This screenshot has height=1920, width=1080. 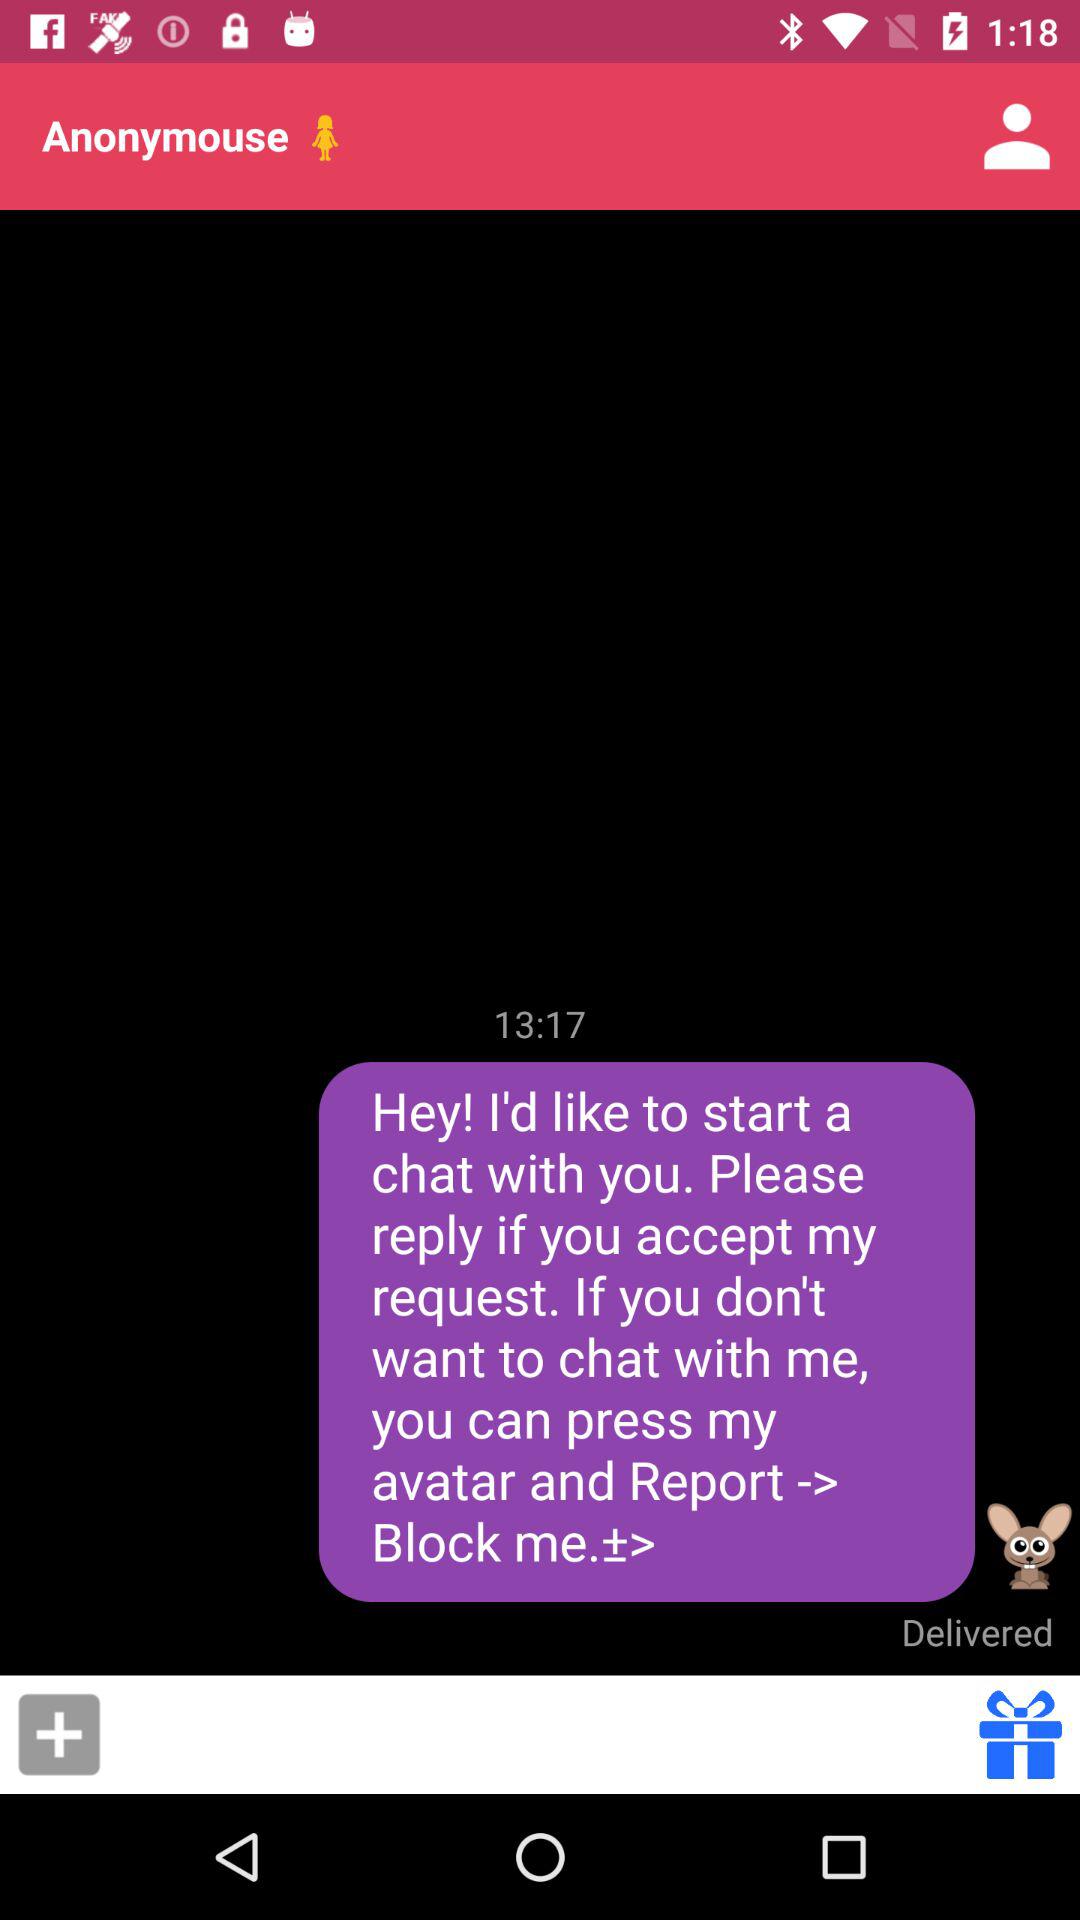 What do you see at coordinates (1016, 136) in the screenshot?
I see `tap item at the top right corner` at bounding box center [1016, 136].